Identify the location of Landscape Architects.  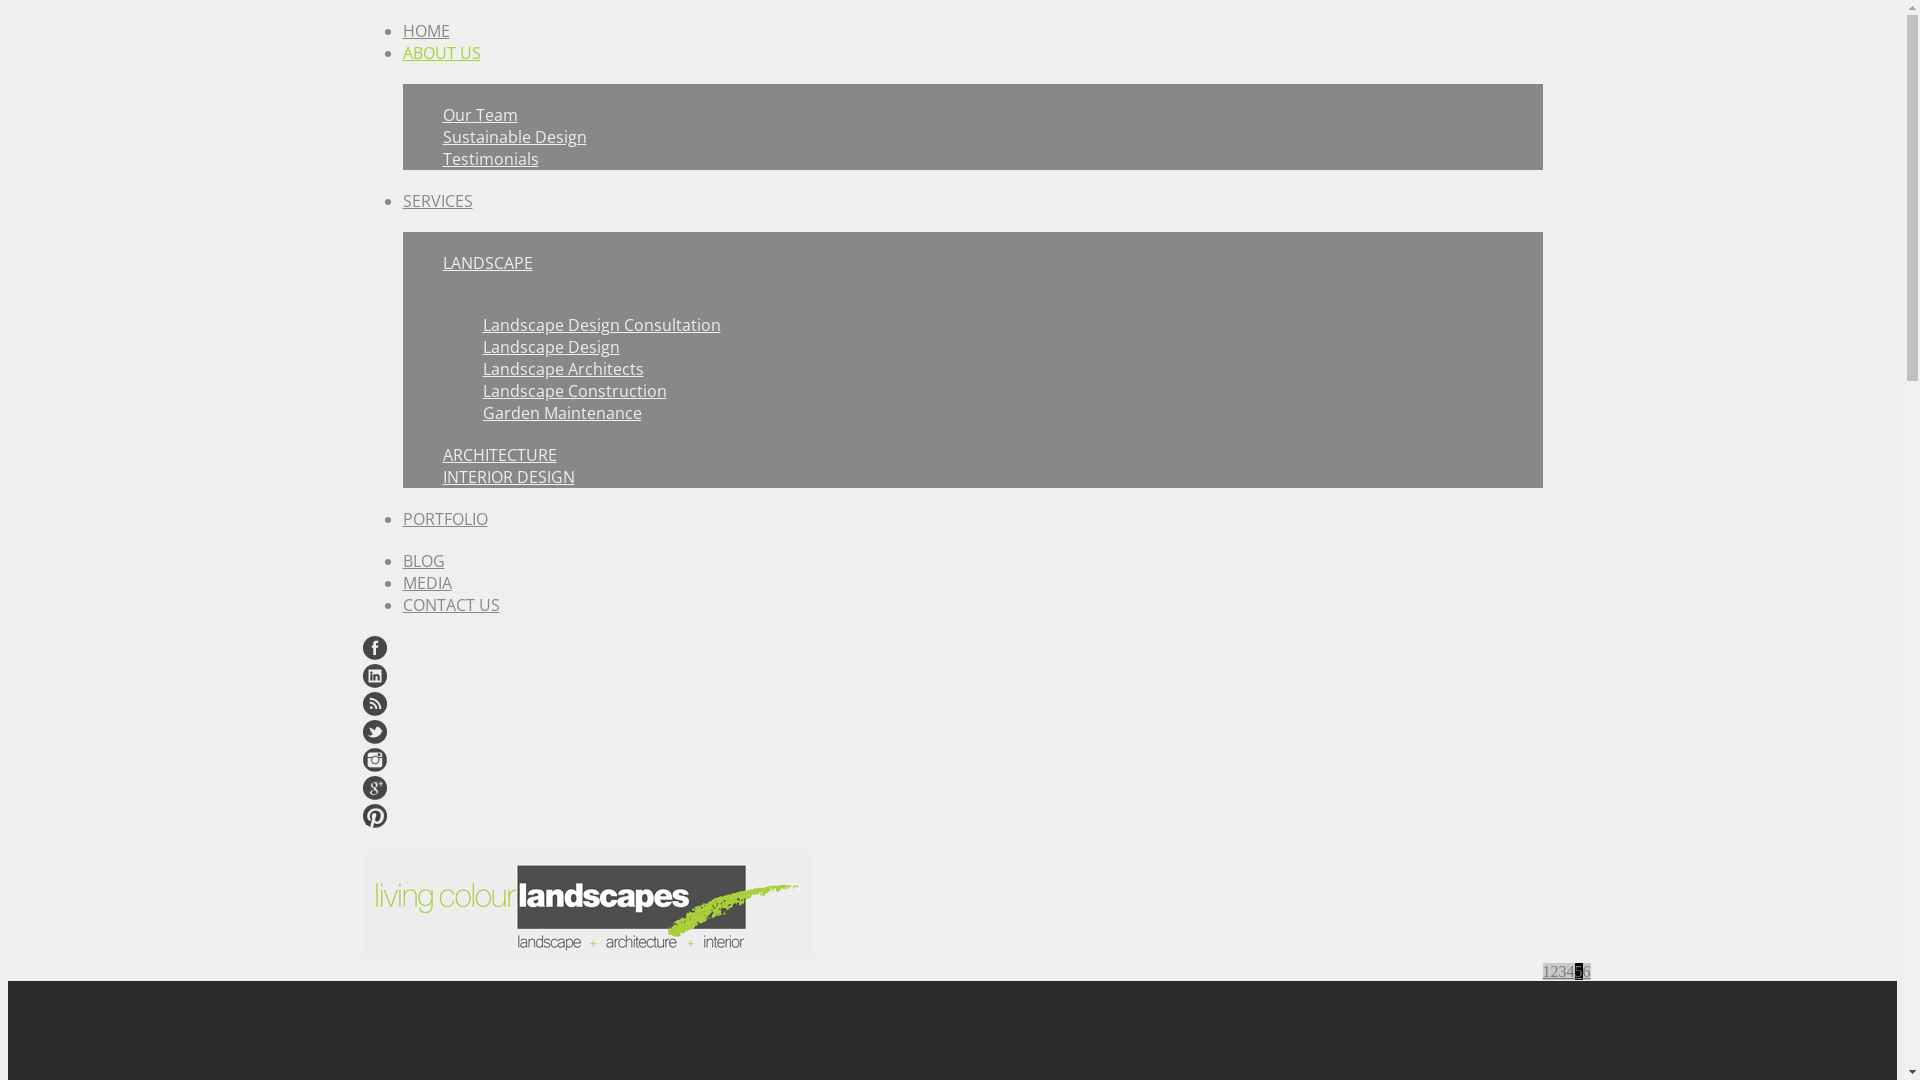
(562, 369).